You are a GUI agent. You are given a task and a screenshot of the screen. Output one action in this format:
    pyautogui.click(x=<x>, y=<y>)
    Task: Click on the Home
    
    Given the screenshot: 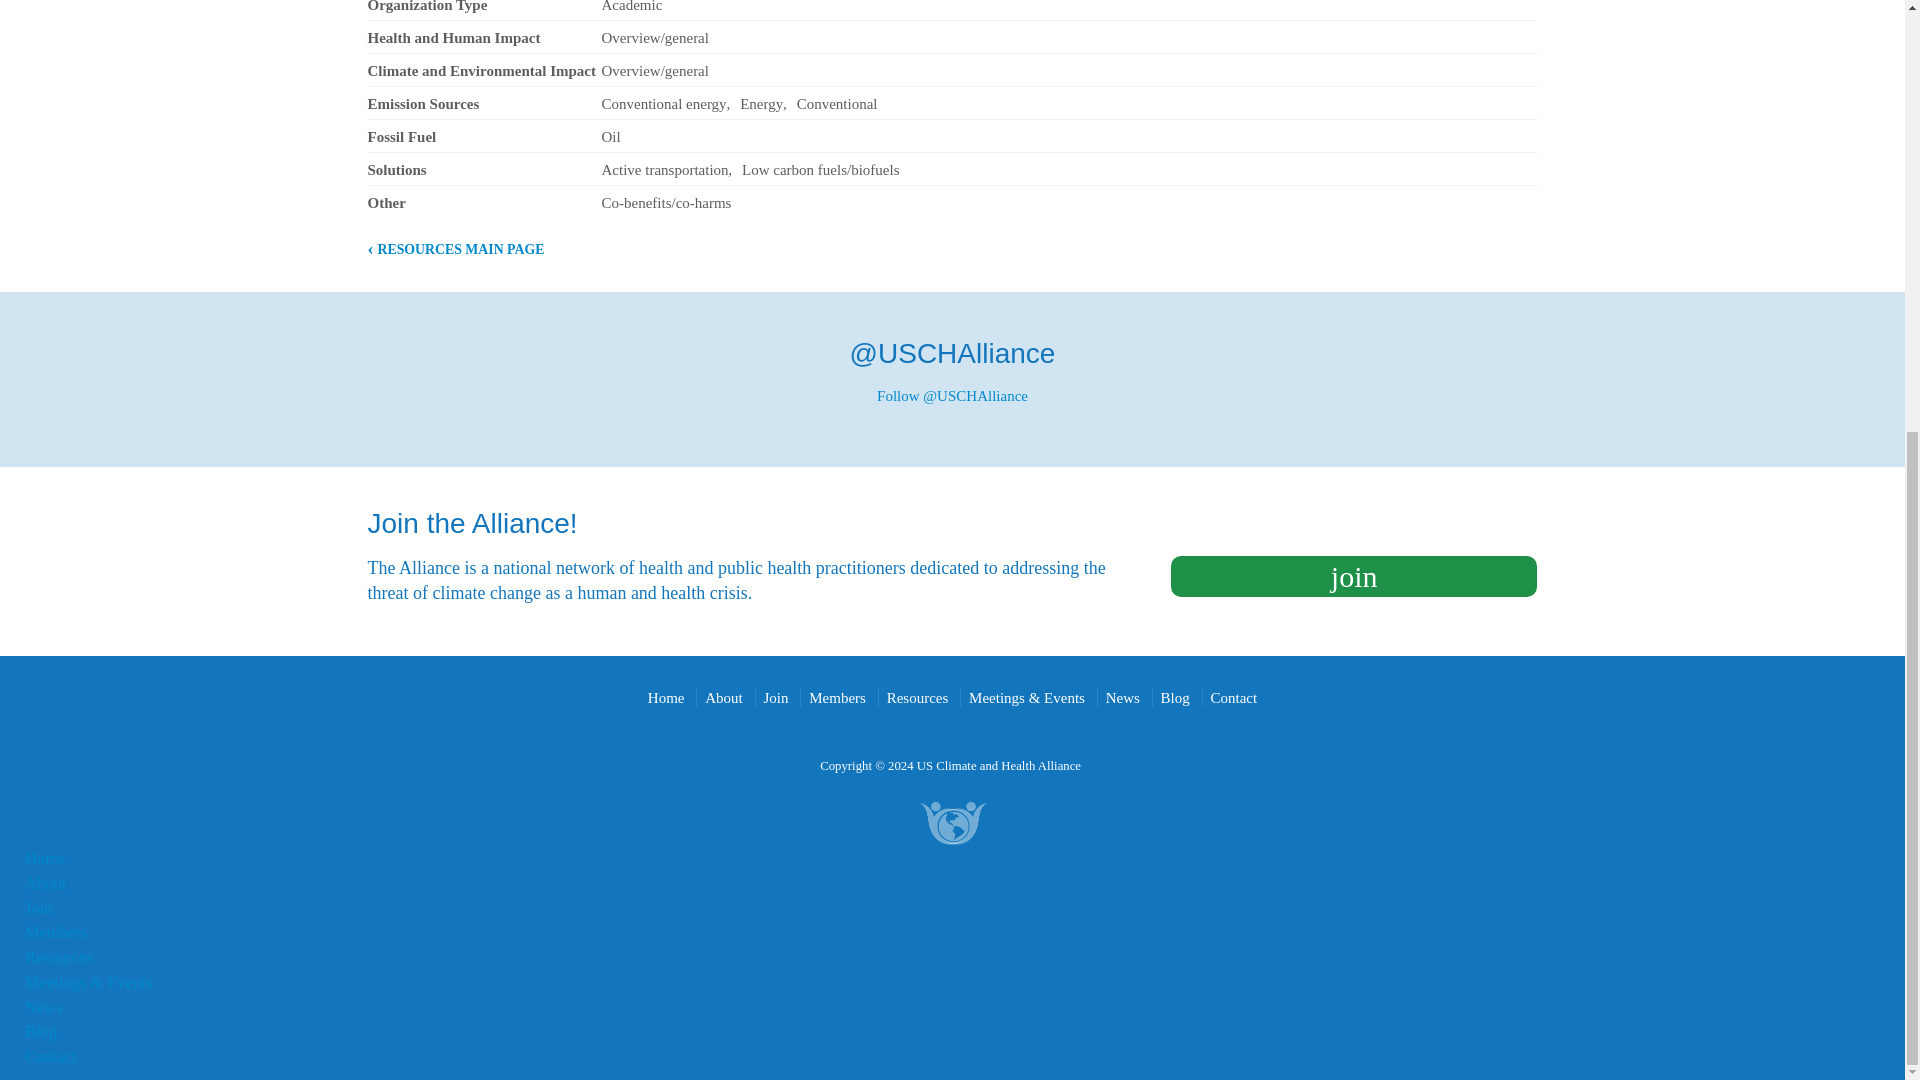 What is the action you would take?
    pyautogui.click(x=666, y=698)
    